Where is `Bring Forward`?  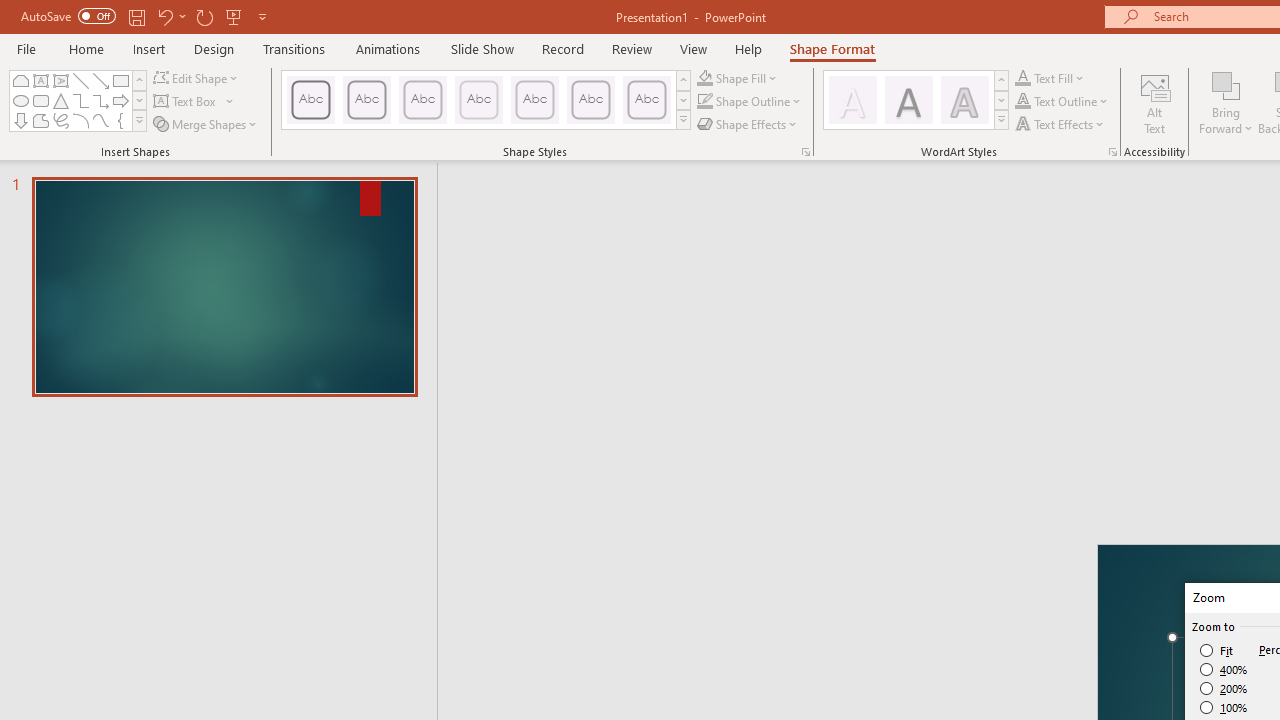 Bring Forward is located at coordinates (1226, 102).